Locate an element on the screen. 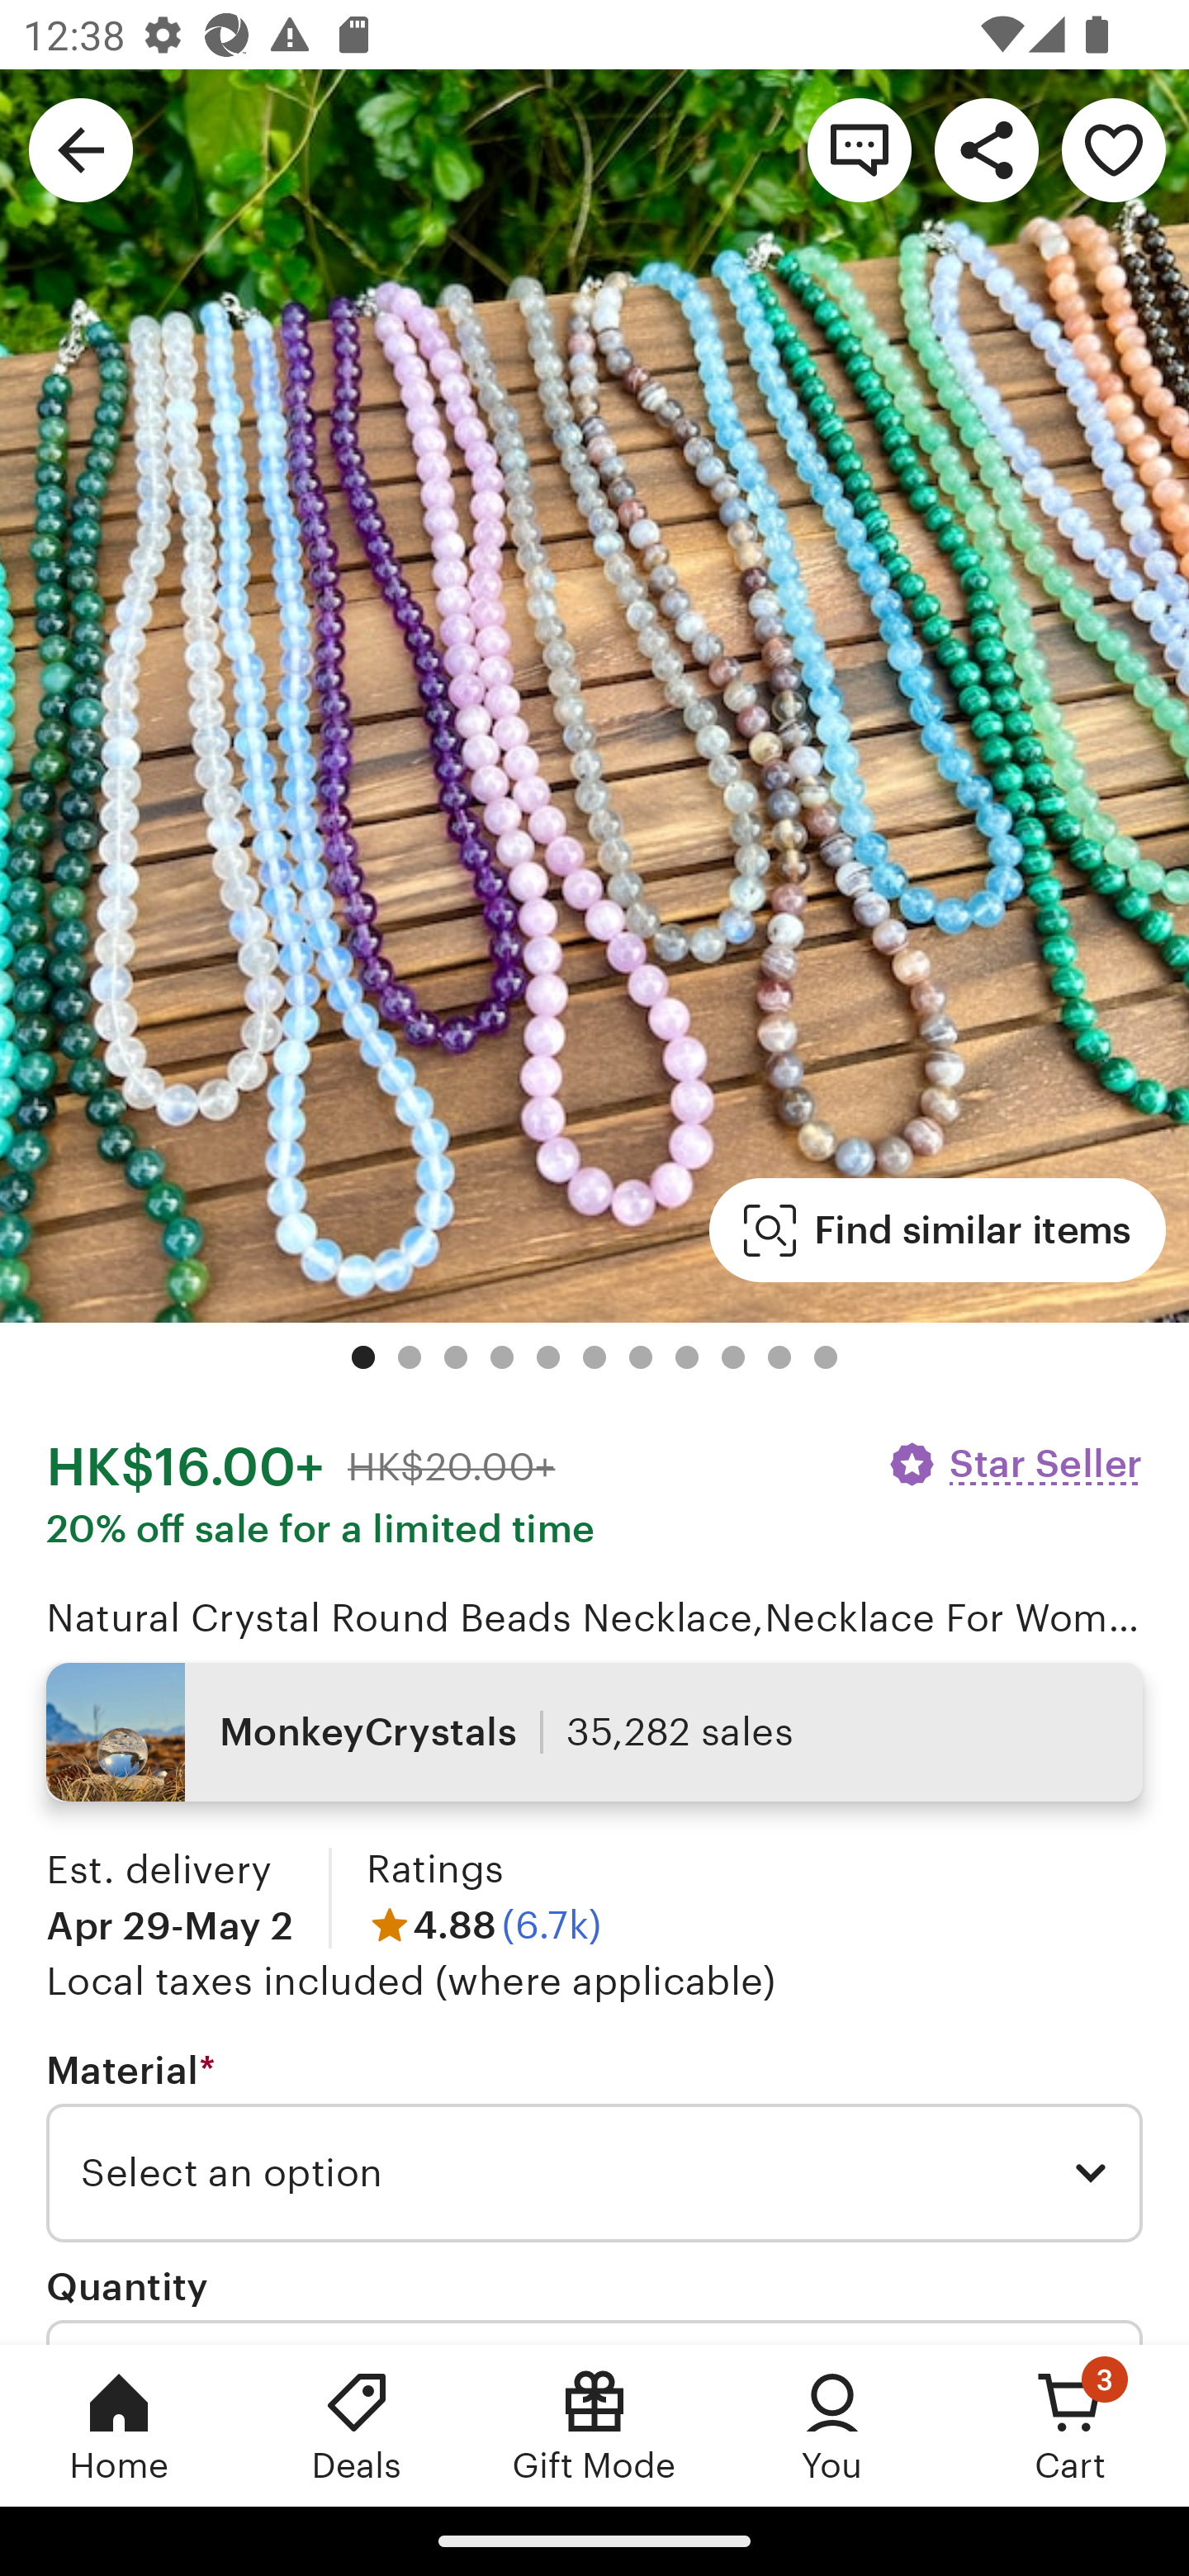 This screenshot has width=1189, height=2576. Star Seller is located at coordinates (1014, 1464).